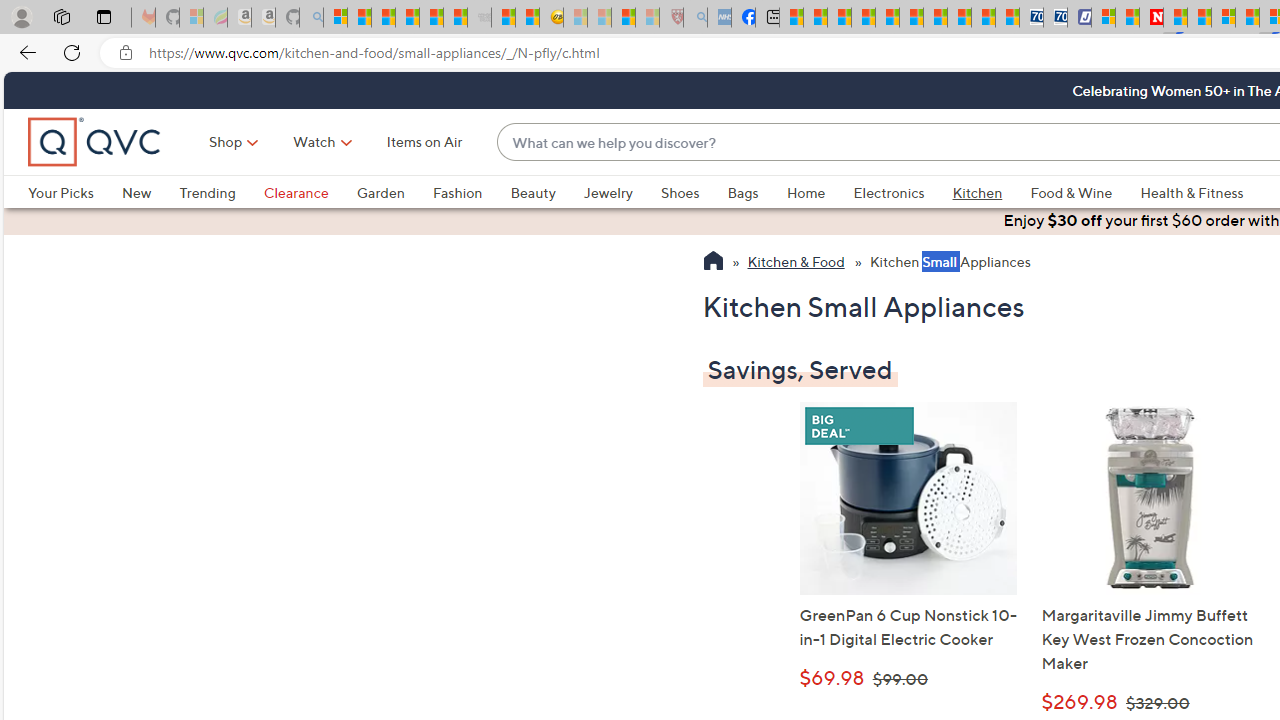 Image resolution: width=1280 pixels, height=720 pixels. Describe the element at coordinates (991, 192) in the screenshot. I see `Kitchen` at that location.